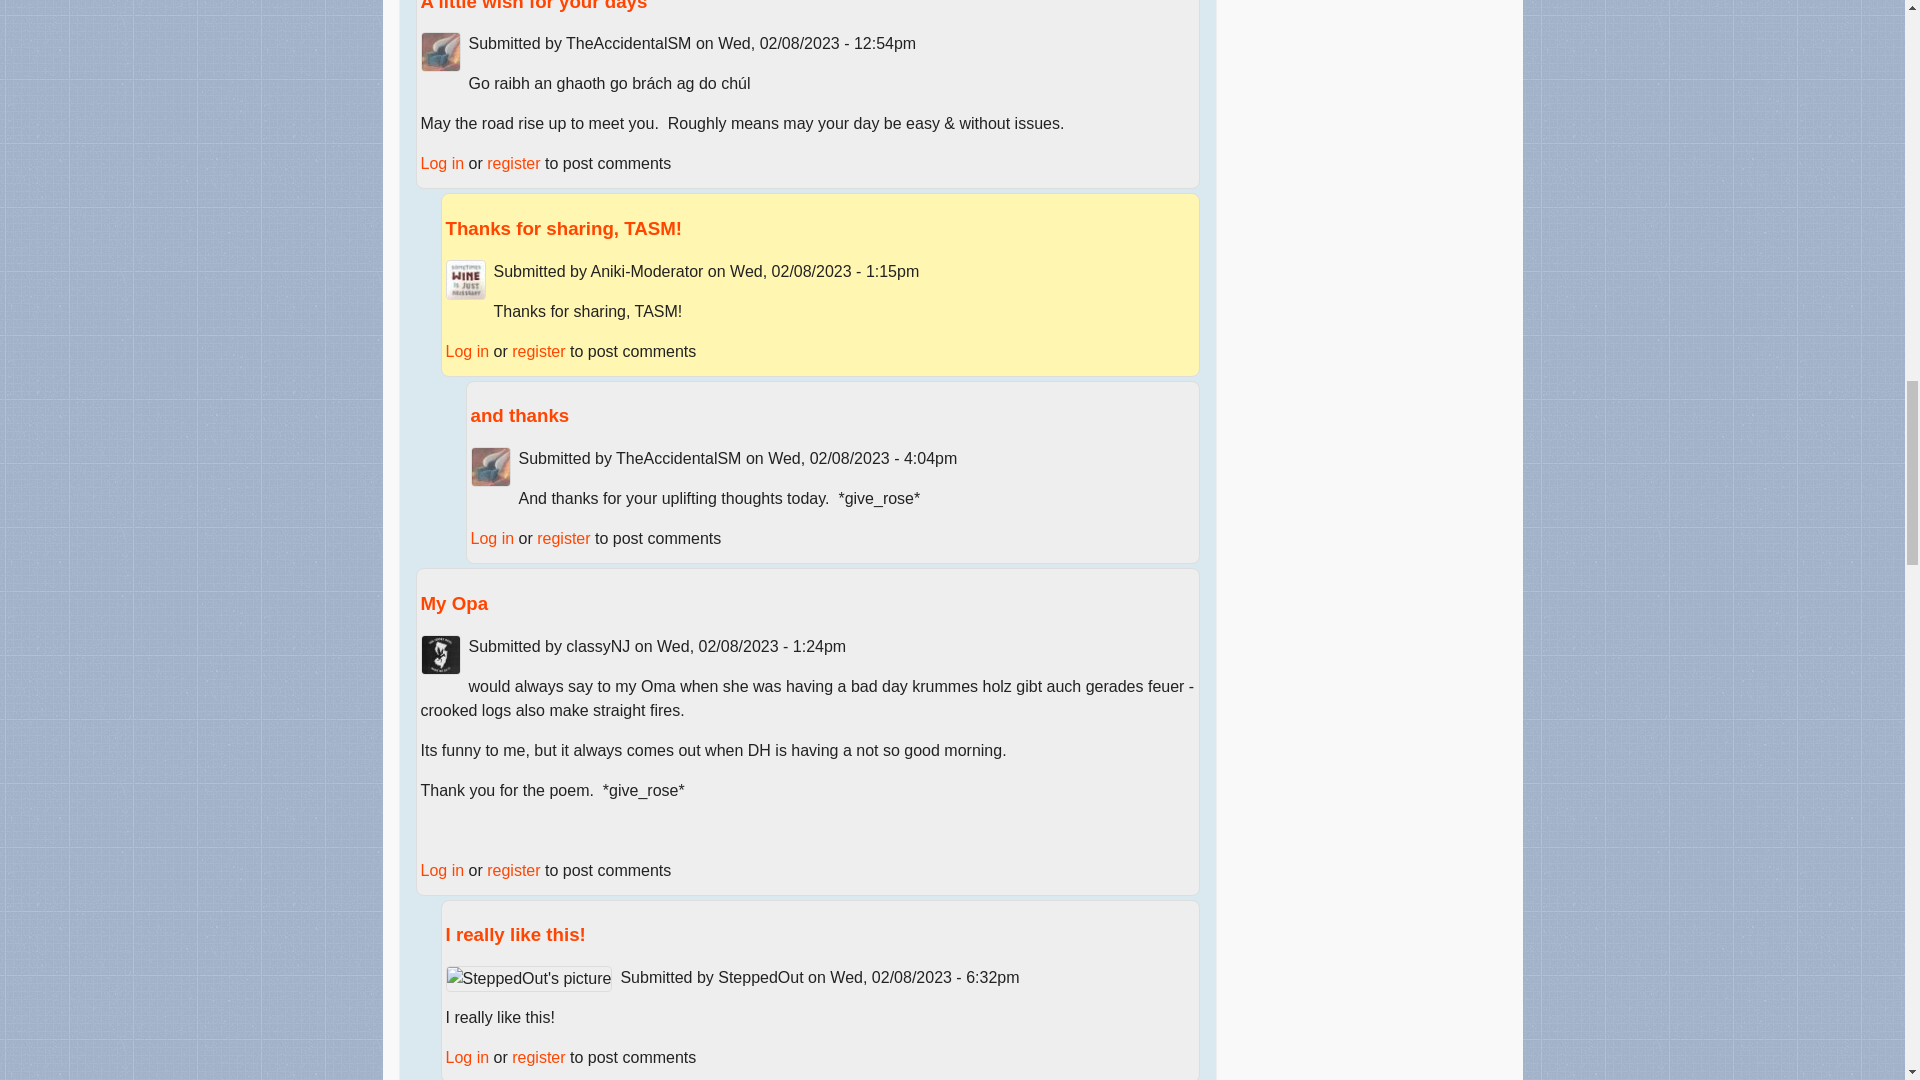 This screenshot has height=1080, width=1920. Describe the element at coordinates (564, 228) in the screenshot. I see `Thanks for sharing, TASM!` at that location.